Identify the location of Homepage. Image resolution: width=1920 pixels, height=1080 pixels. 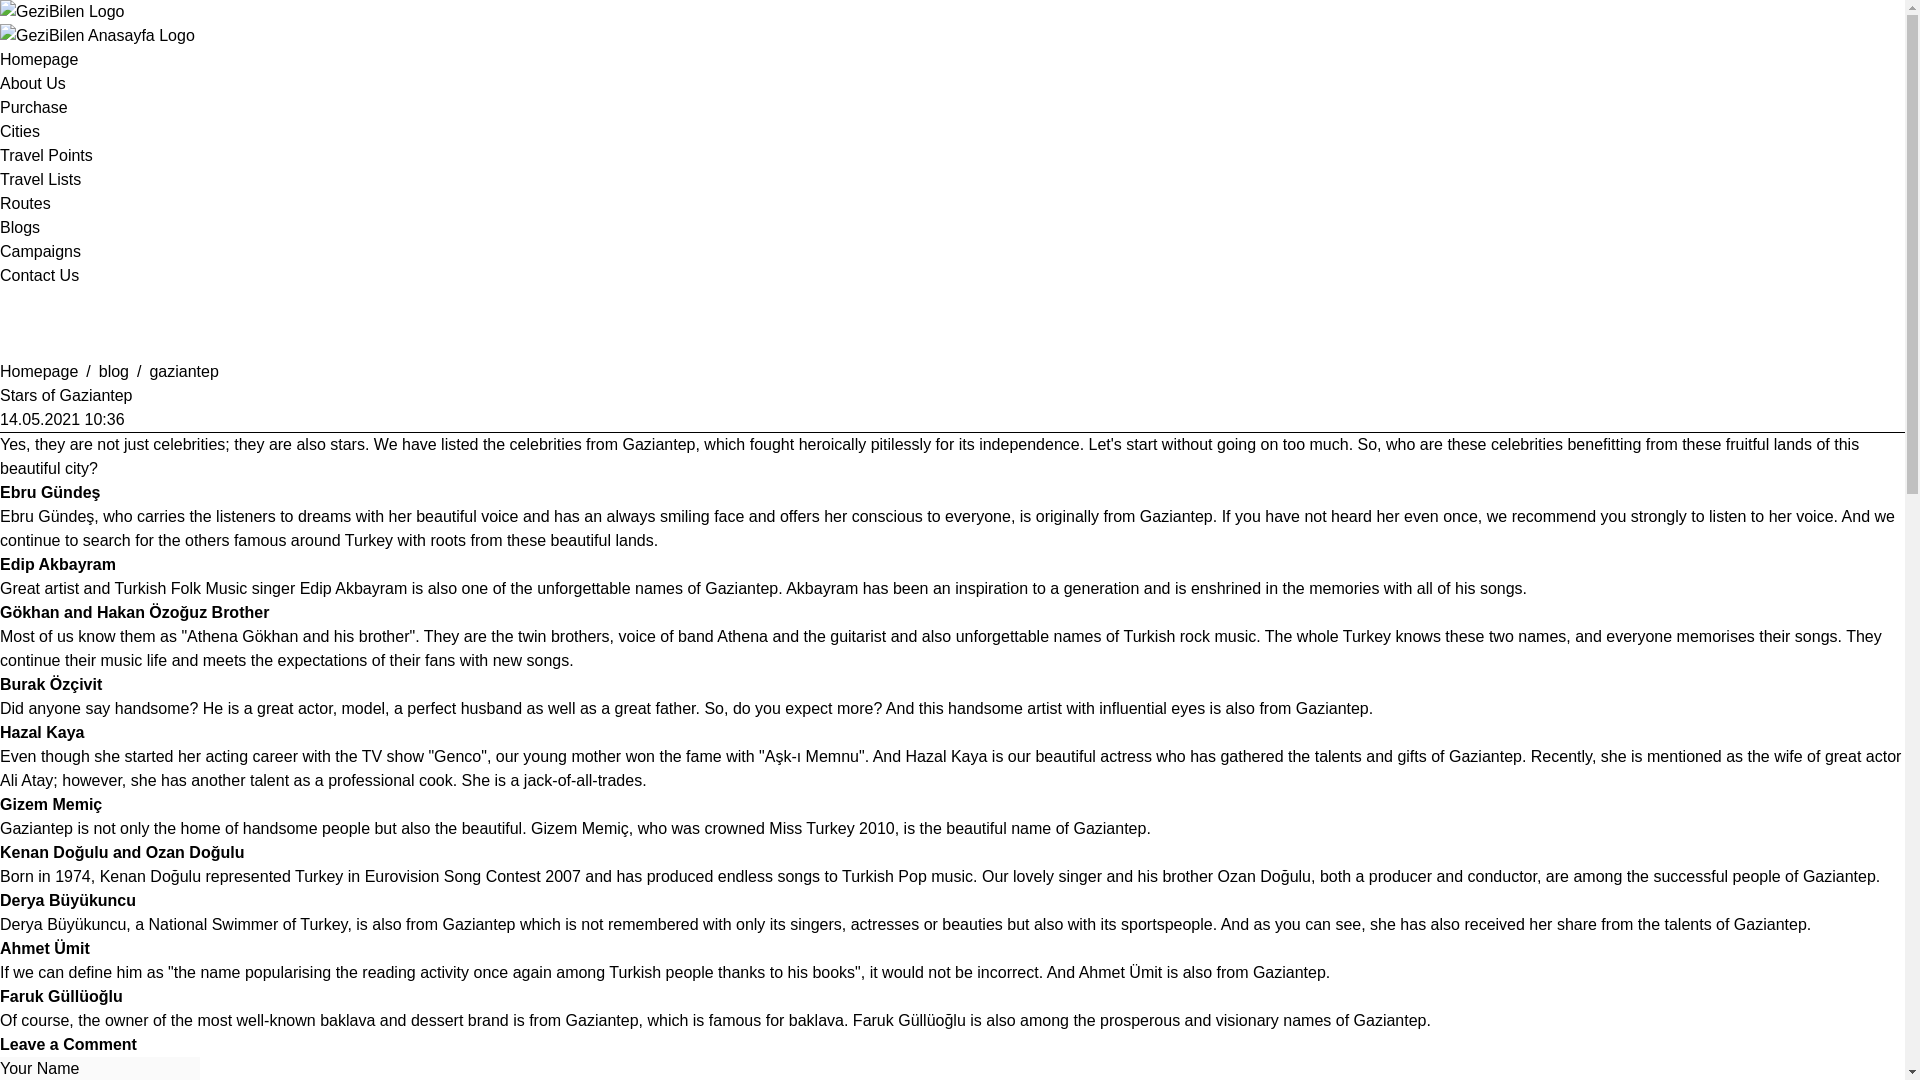
(39, 59).